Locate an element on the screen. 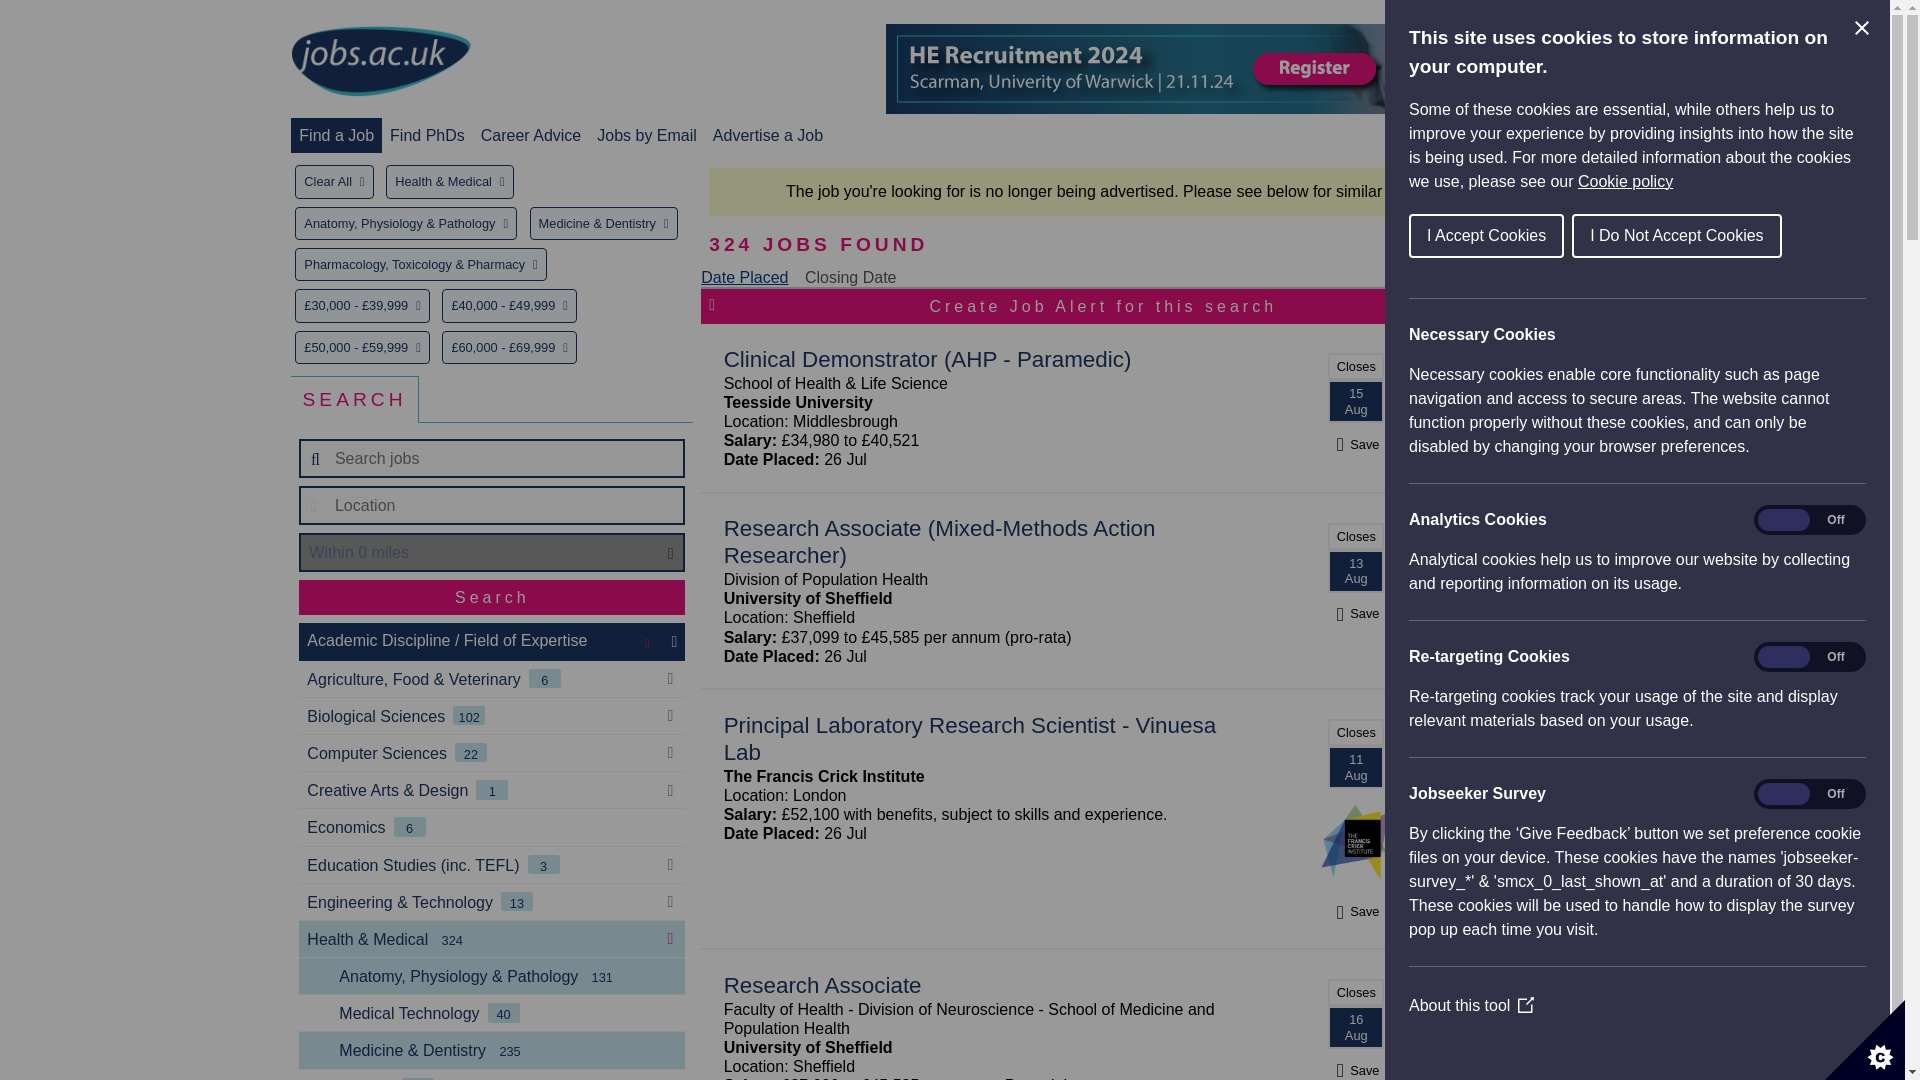 The height and width of the screenshot is (1080, 1920). Closing Date is located at coordinates (850, 277).